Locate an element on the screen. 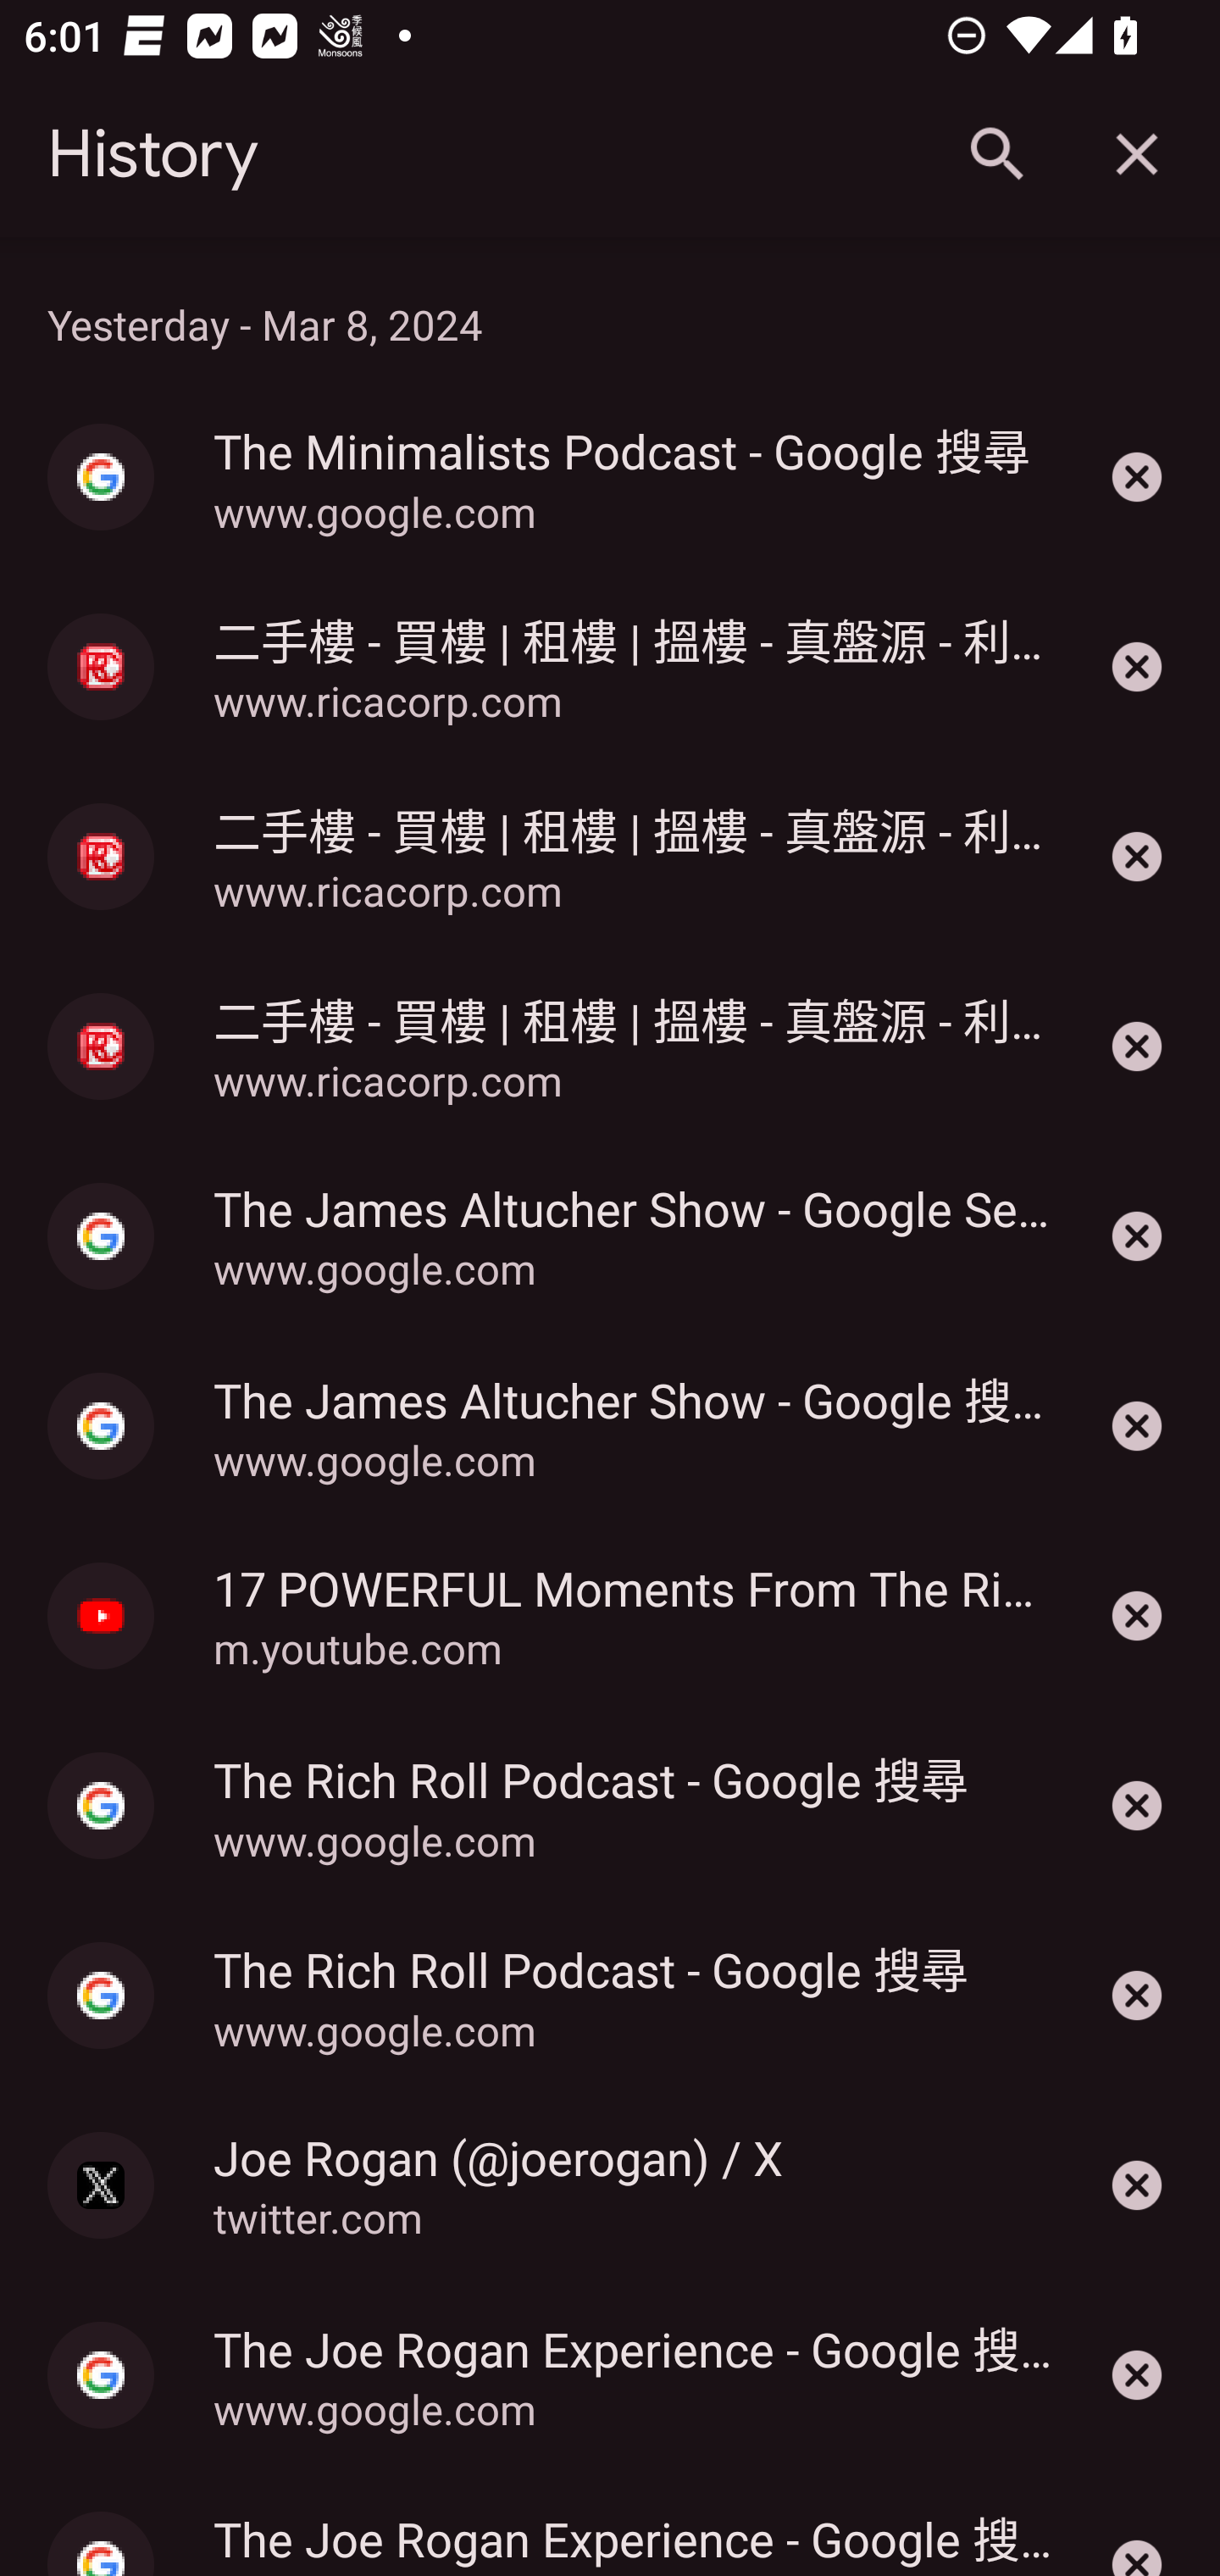 This screenshot has height=2576, width=1220. The Joe Rogan Experience - Google 搜尋 Remove is located at coordinates (1137, 2523).